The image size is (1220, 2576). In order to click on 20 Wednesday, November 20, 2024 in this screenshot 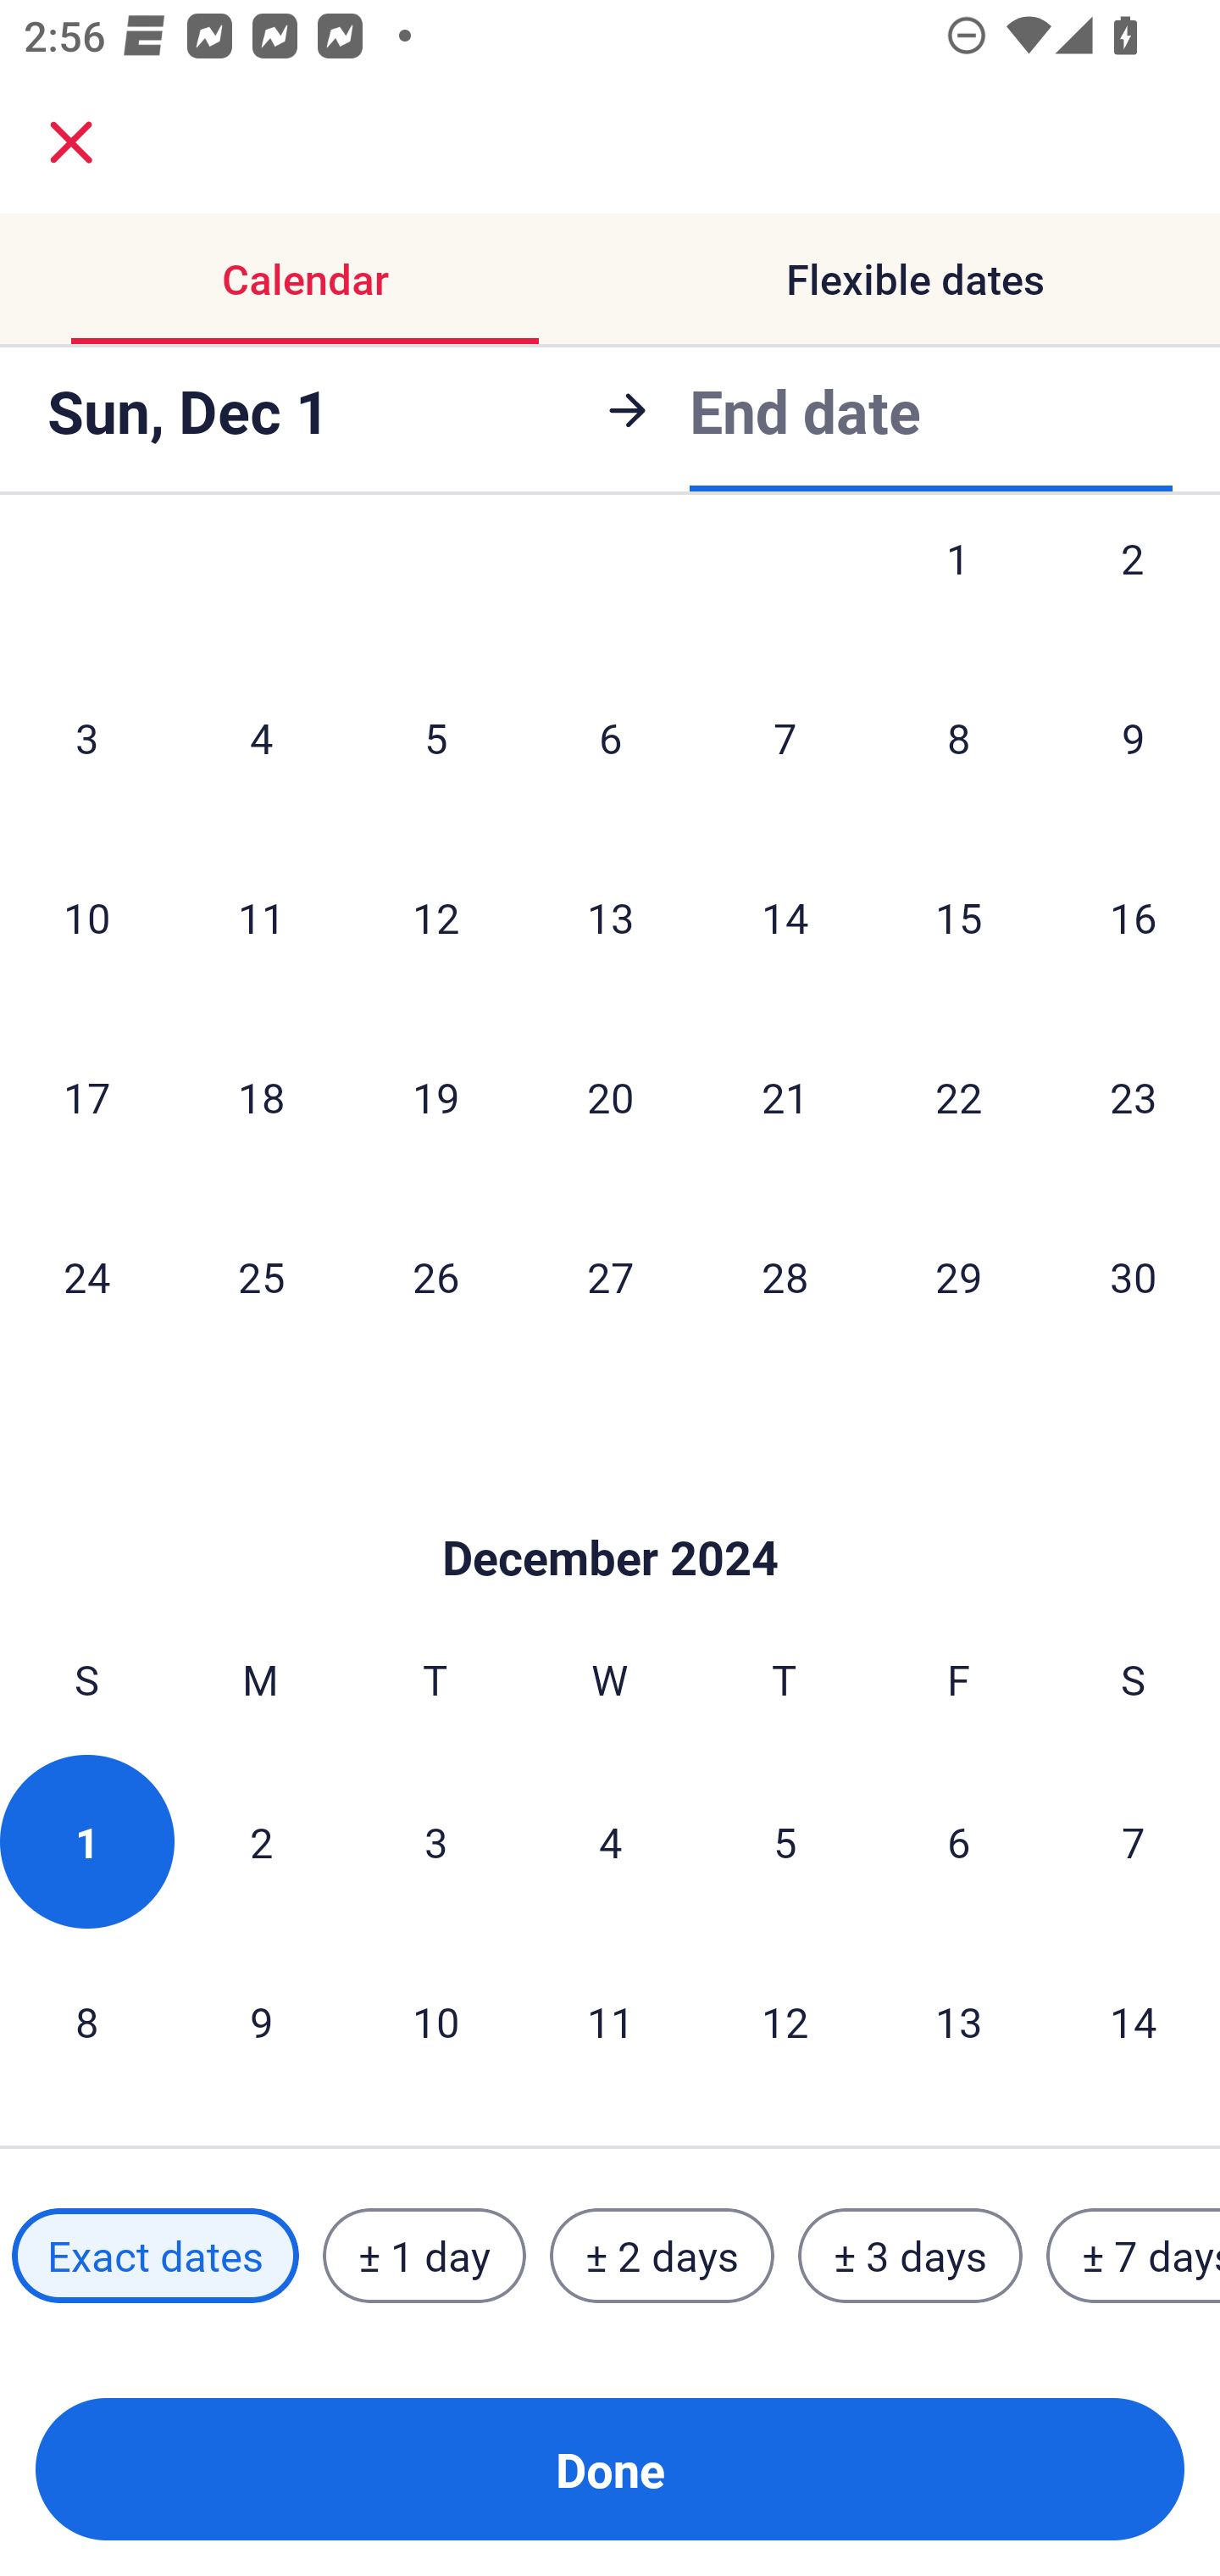, I will do `click(610, 1096)`.